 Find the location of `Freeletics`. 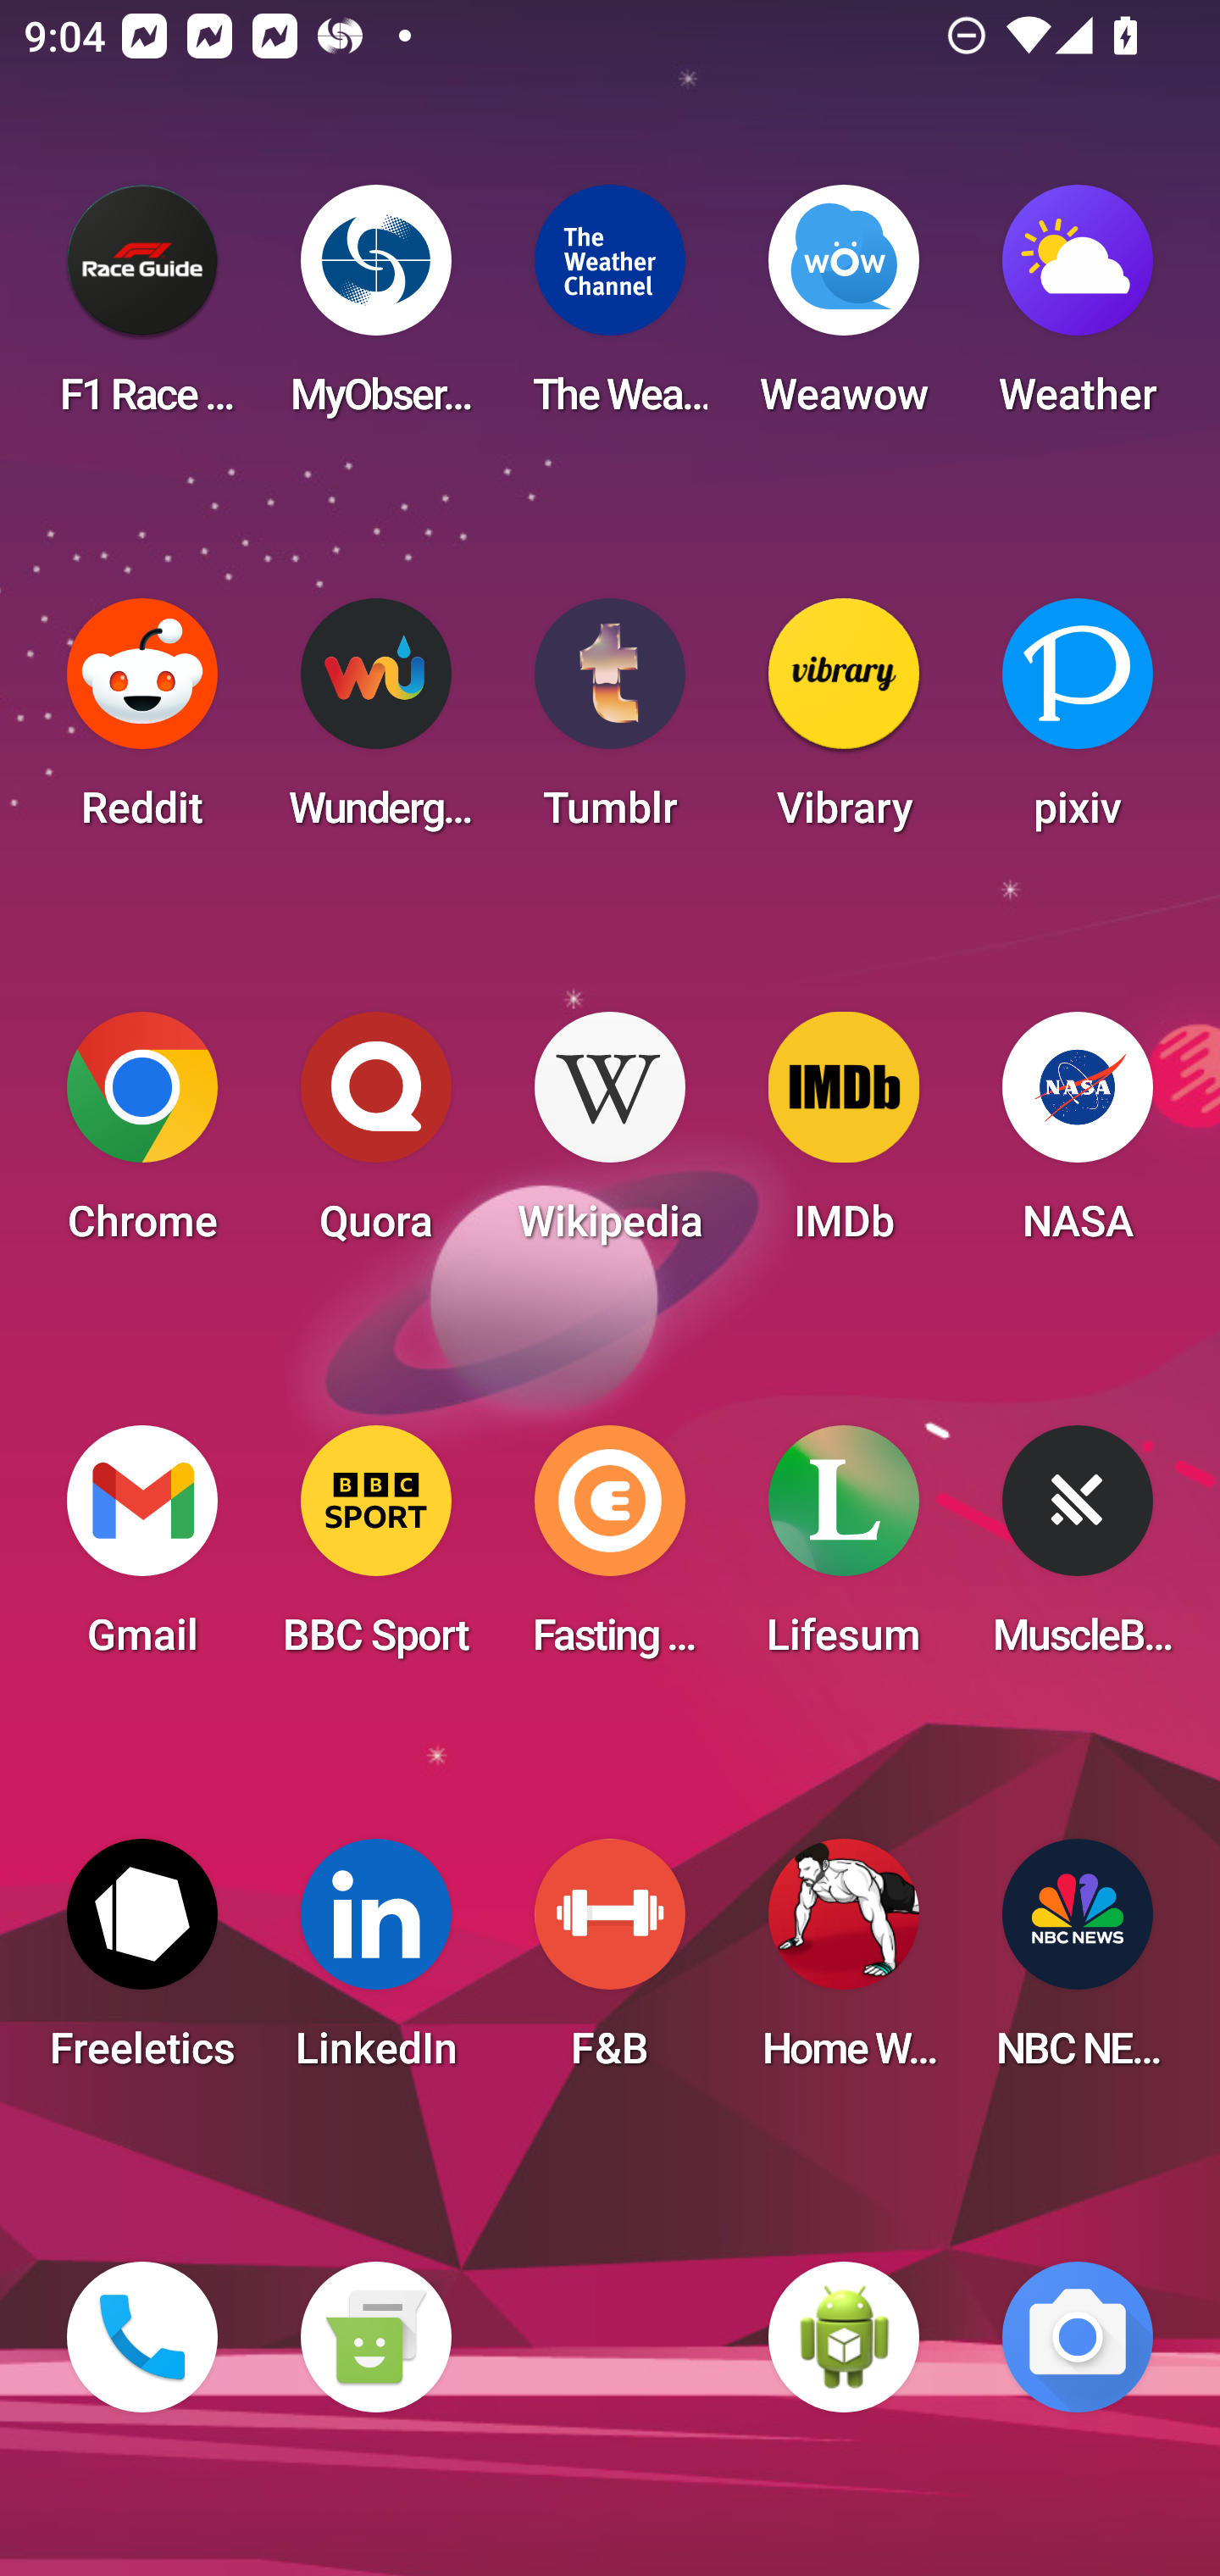

Freeletics is located at coordinates (142, 1964).